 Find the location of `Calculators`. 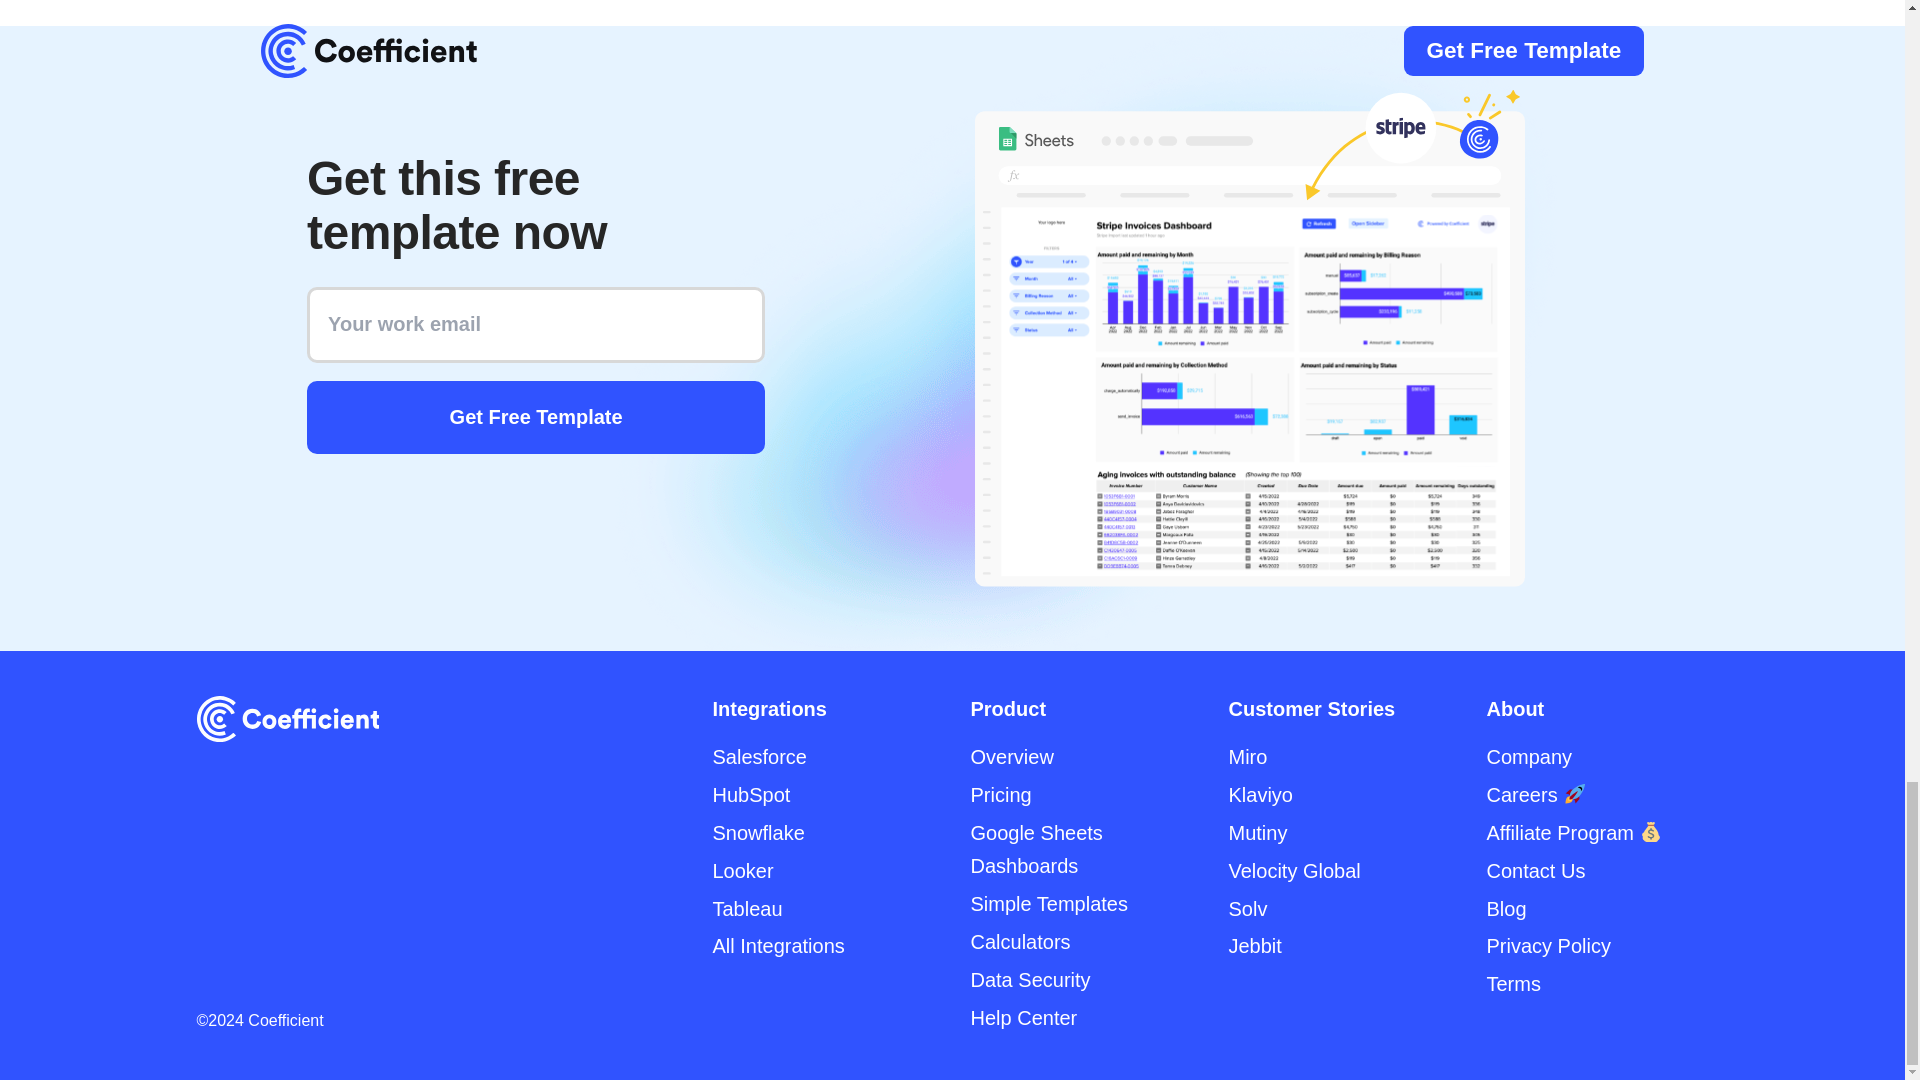

Calculators is located at coordinates (1019, 941).